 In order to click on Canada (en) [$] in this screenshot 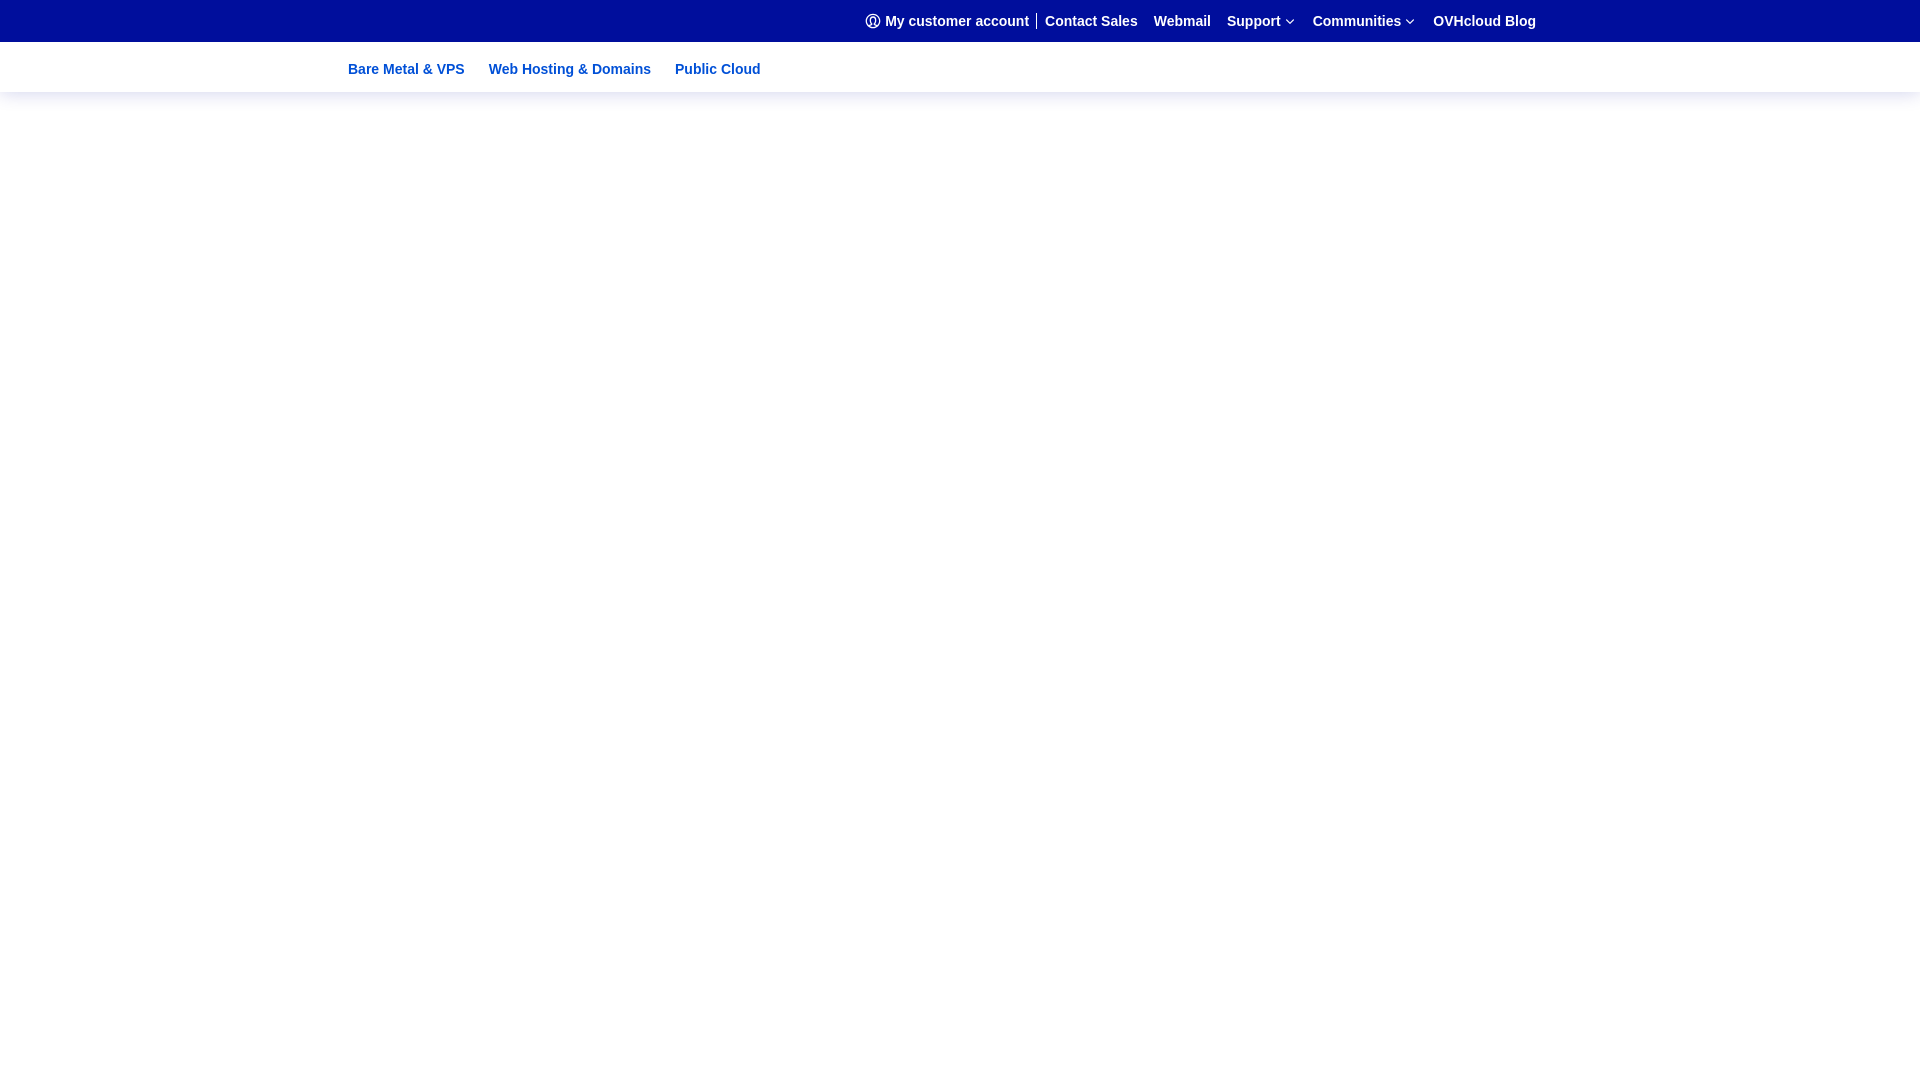, I will do `click(148, 948)`.